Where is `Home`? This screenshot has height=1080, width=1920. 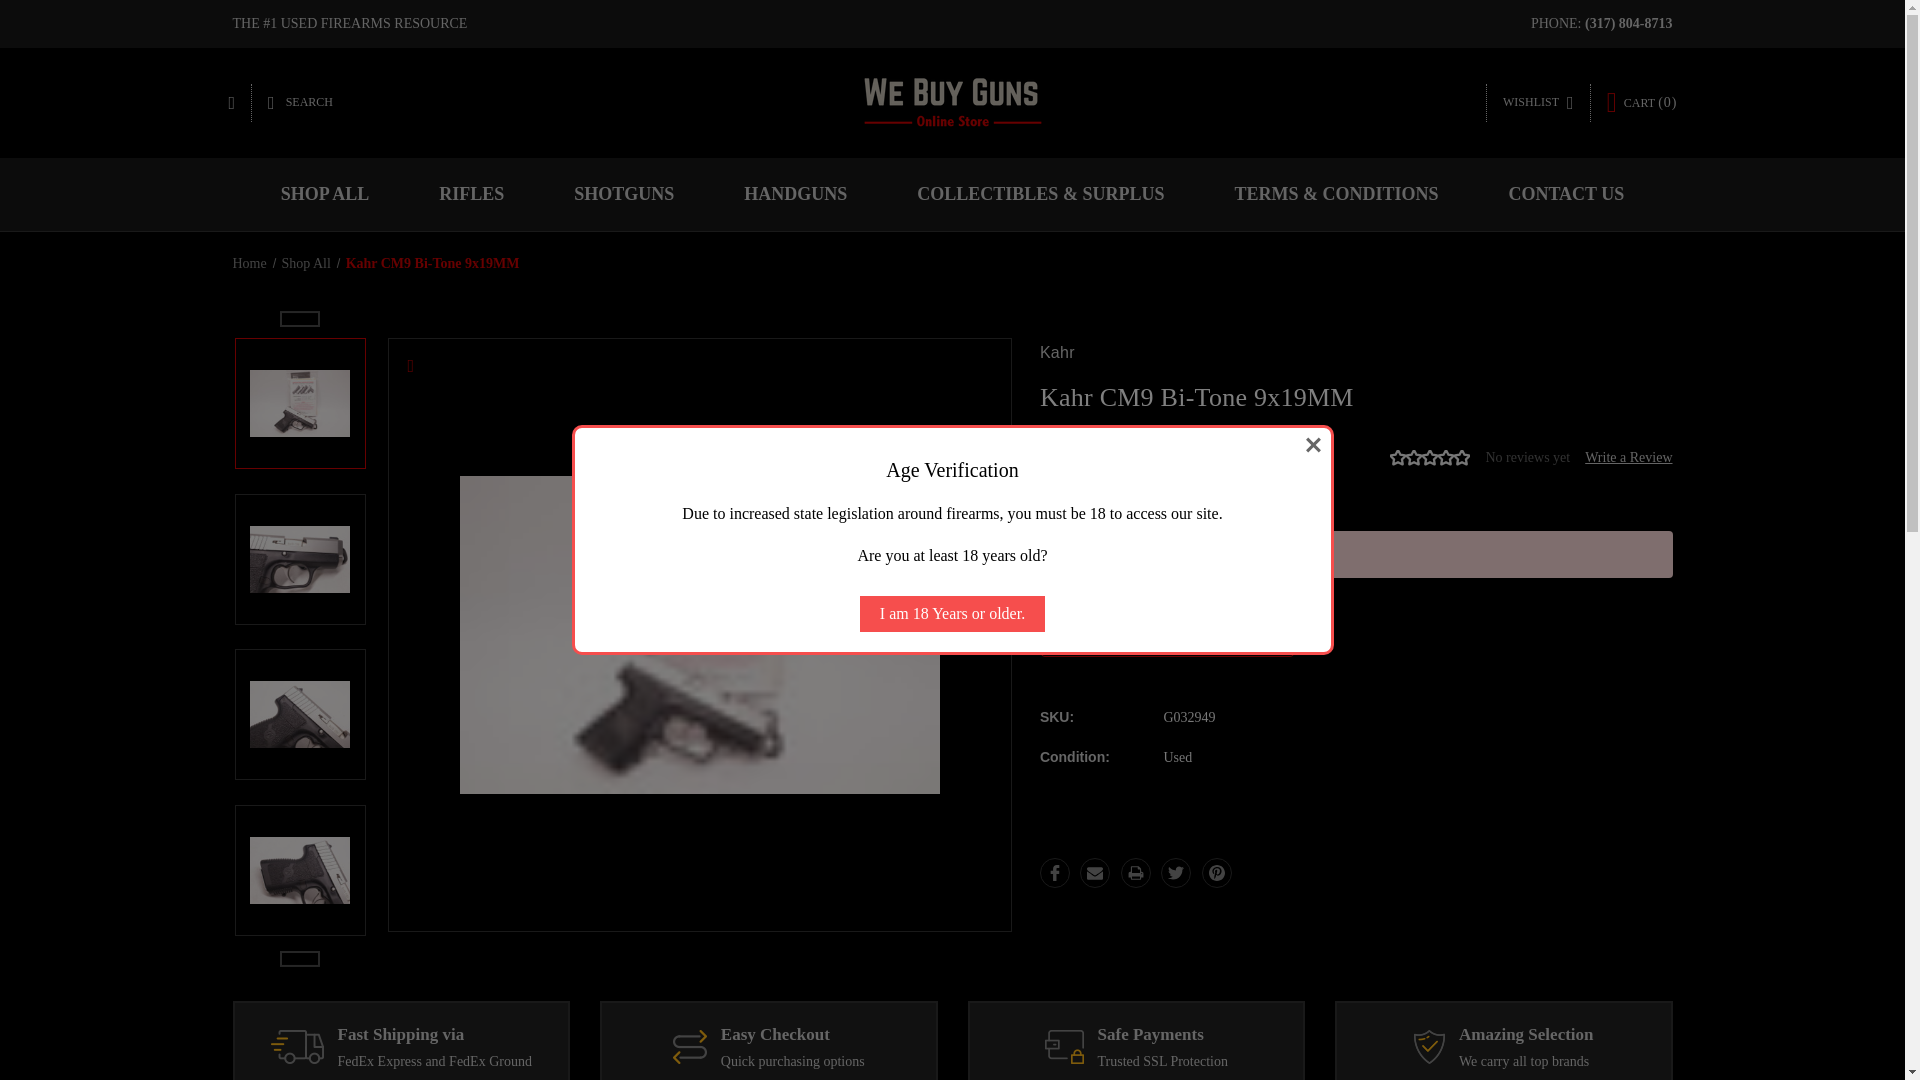 Home is located at coordinates (249, 263).